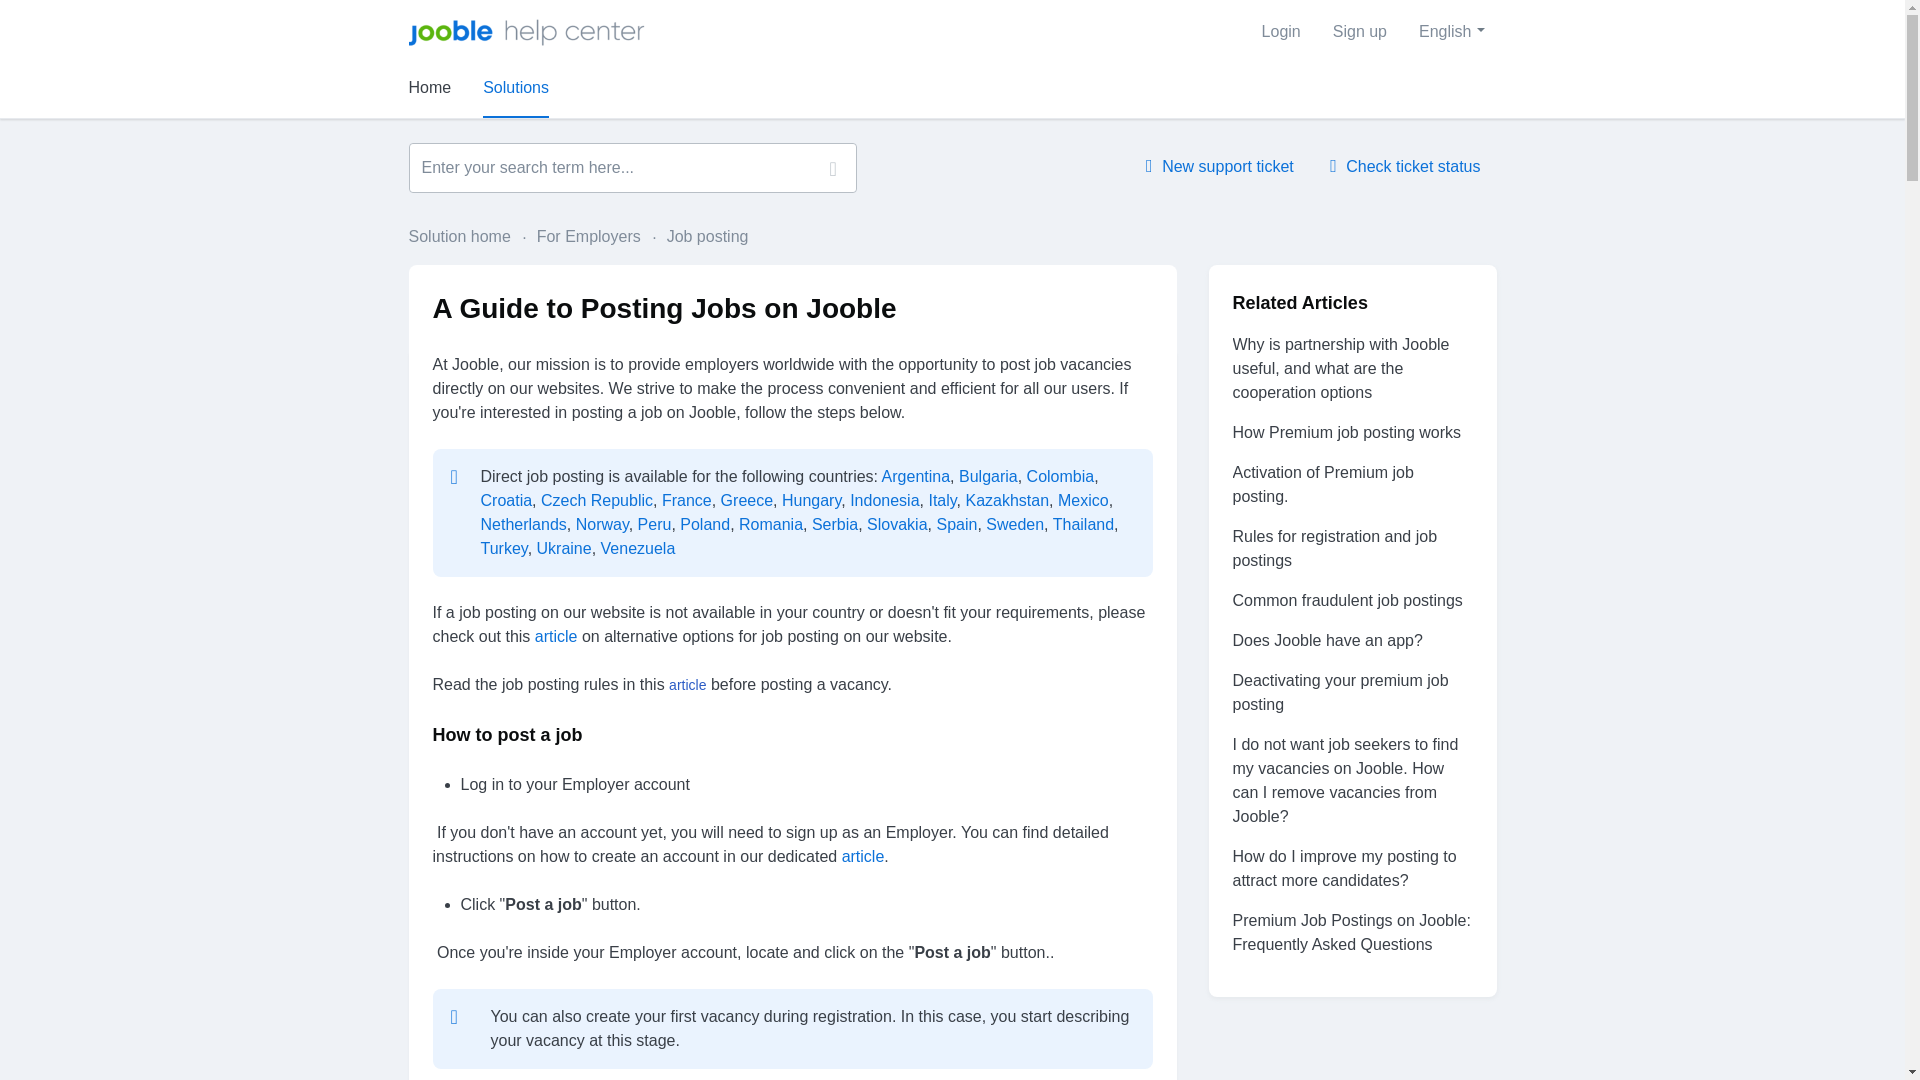 The height and width of the screenshot is (1080, 1920). I want to click on Indonesia, so click(884, 500).